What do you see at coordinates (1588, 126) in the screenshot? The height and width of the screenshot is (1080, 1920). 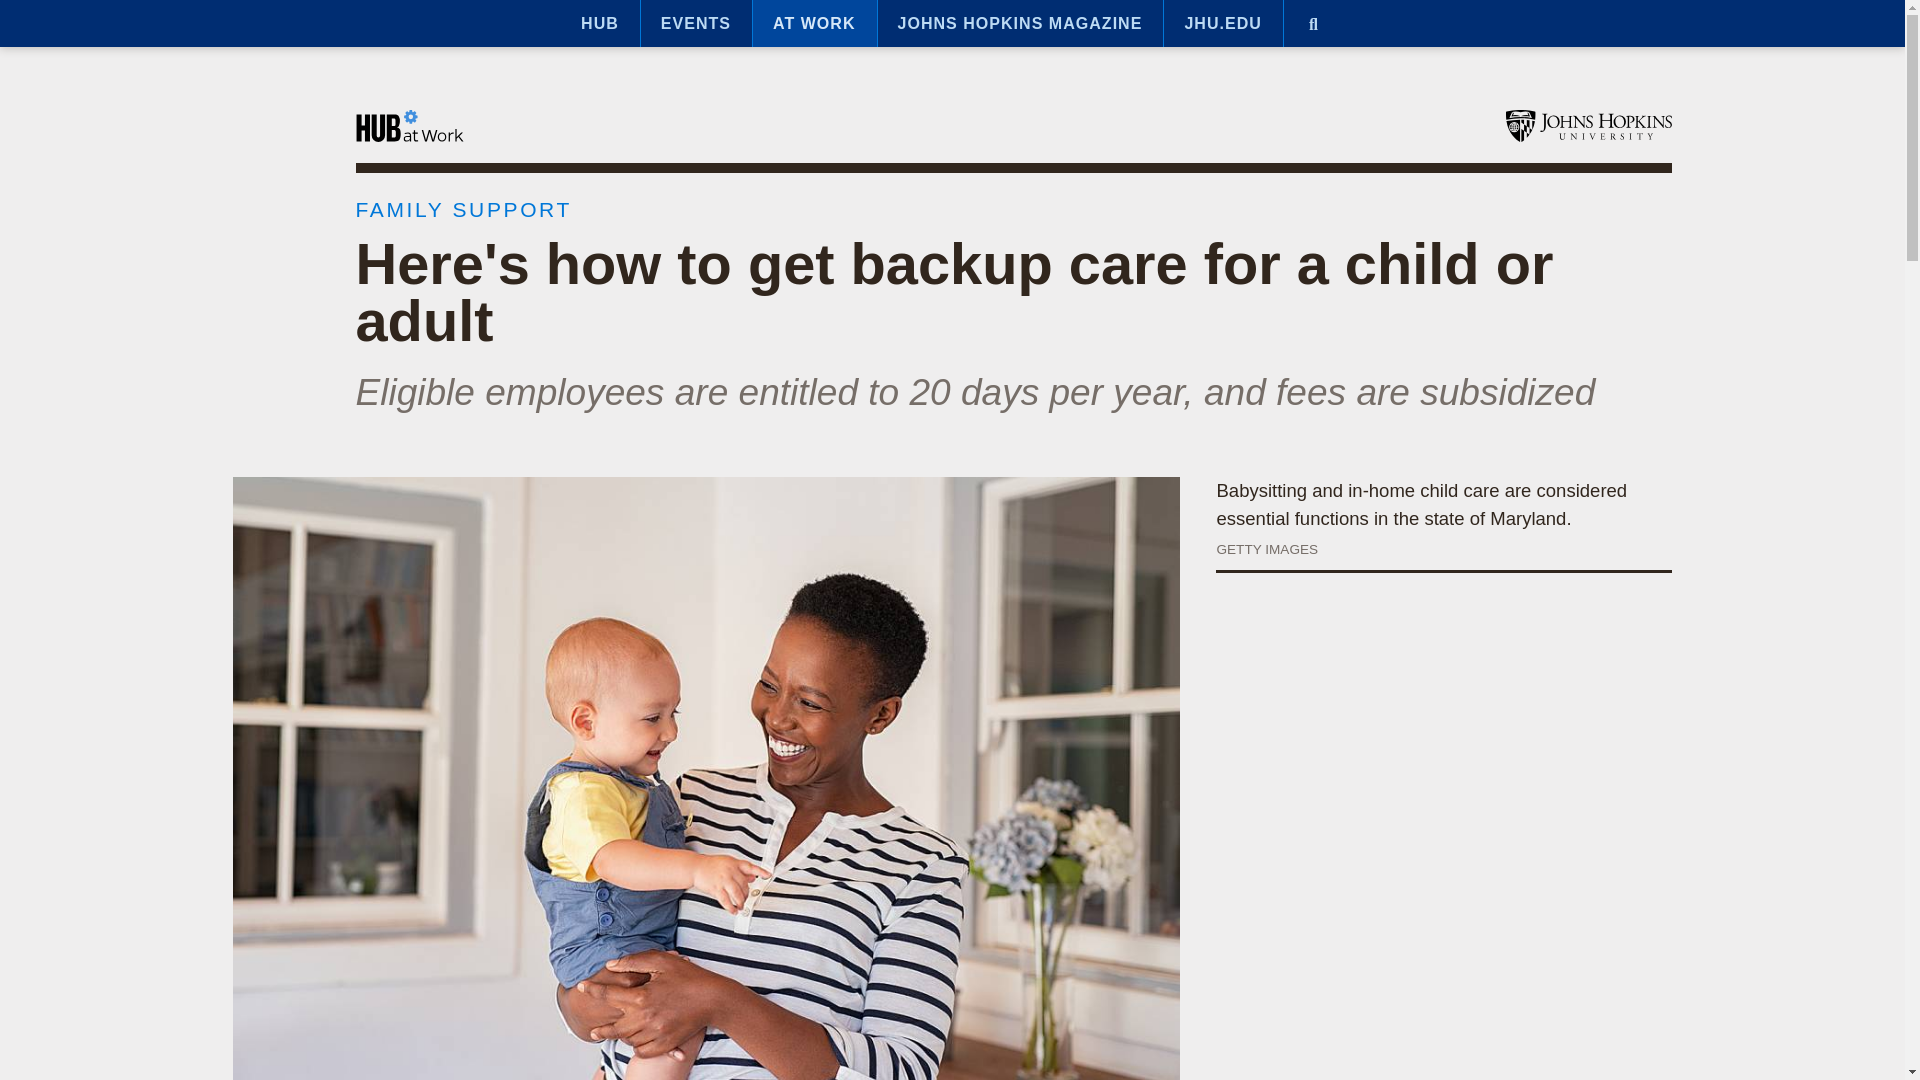 I see `Johns Hopkins University` at bounding box center [1588, 126].